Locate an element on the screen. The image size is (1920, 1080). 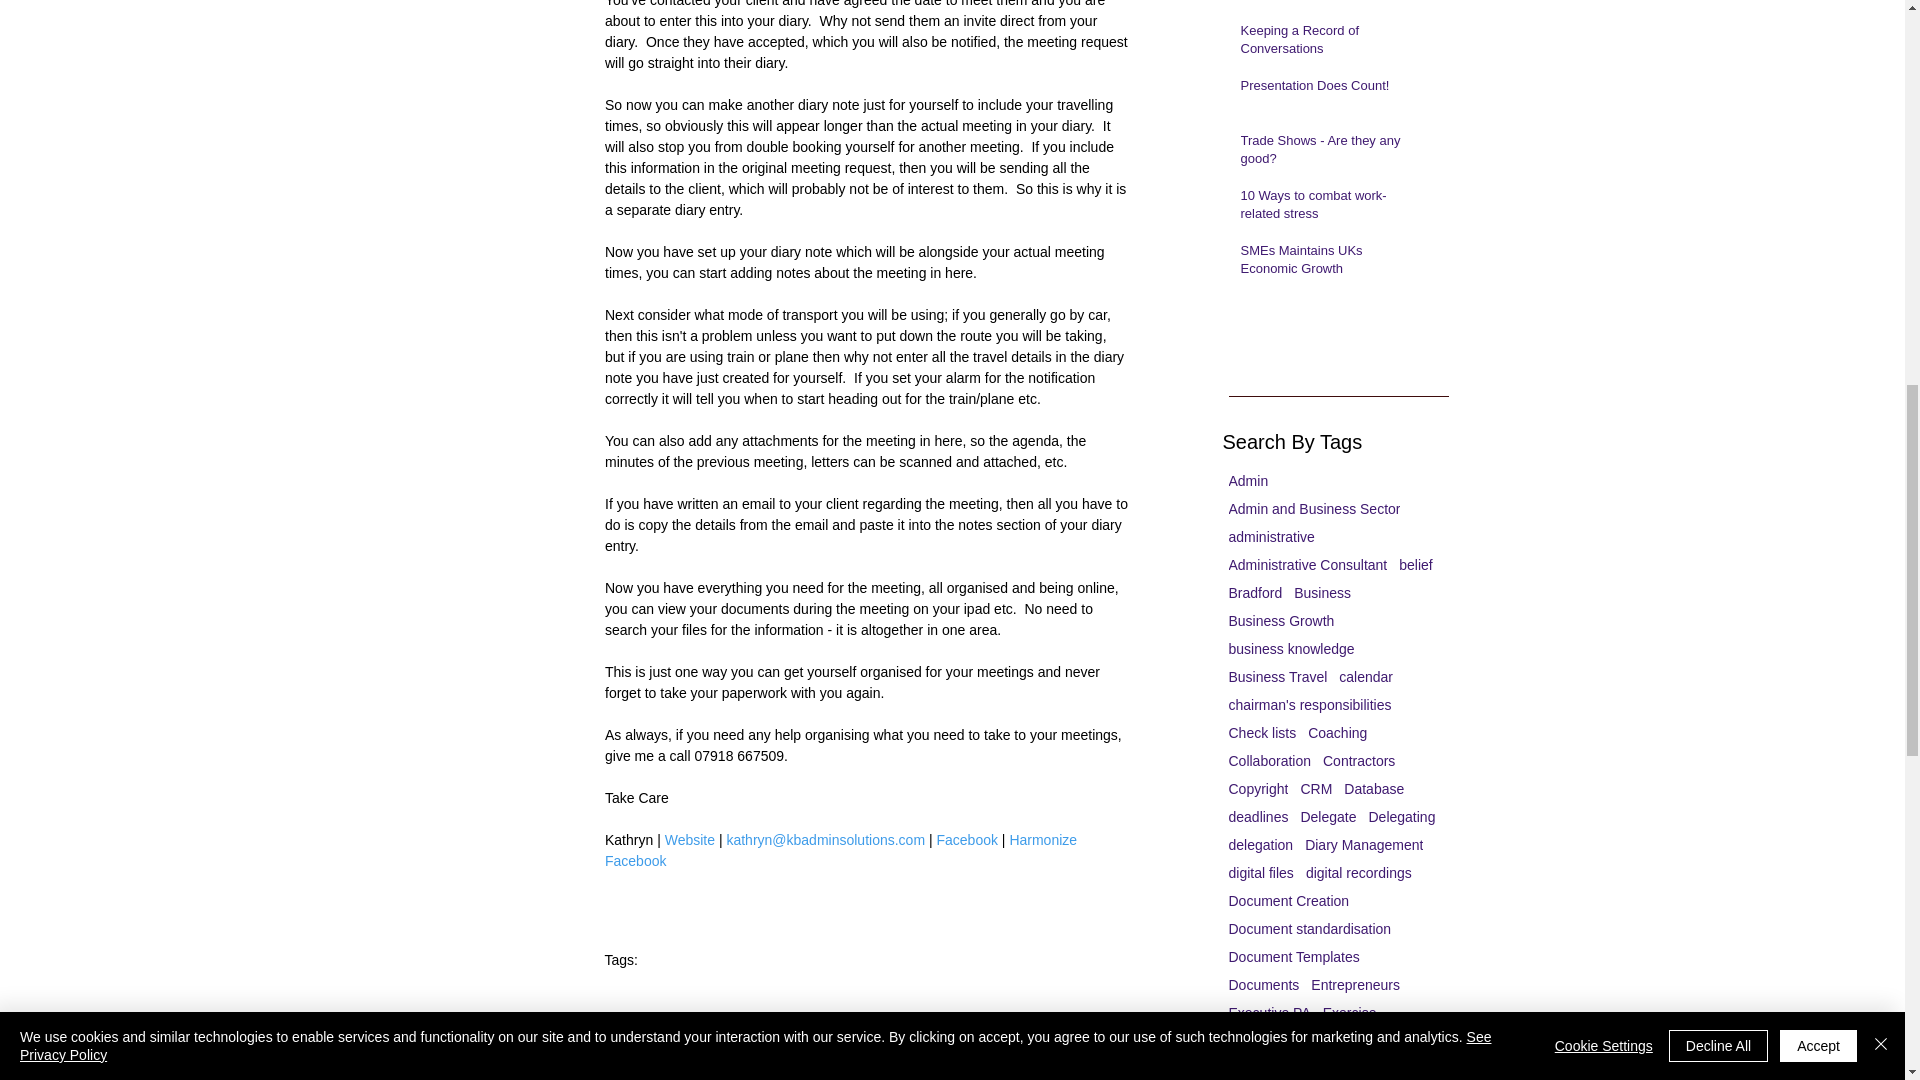
Presentation Does Count! is located at coordinates (1326, 89).